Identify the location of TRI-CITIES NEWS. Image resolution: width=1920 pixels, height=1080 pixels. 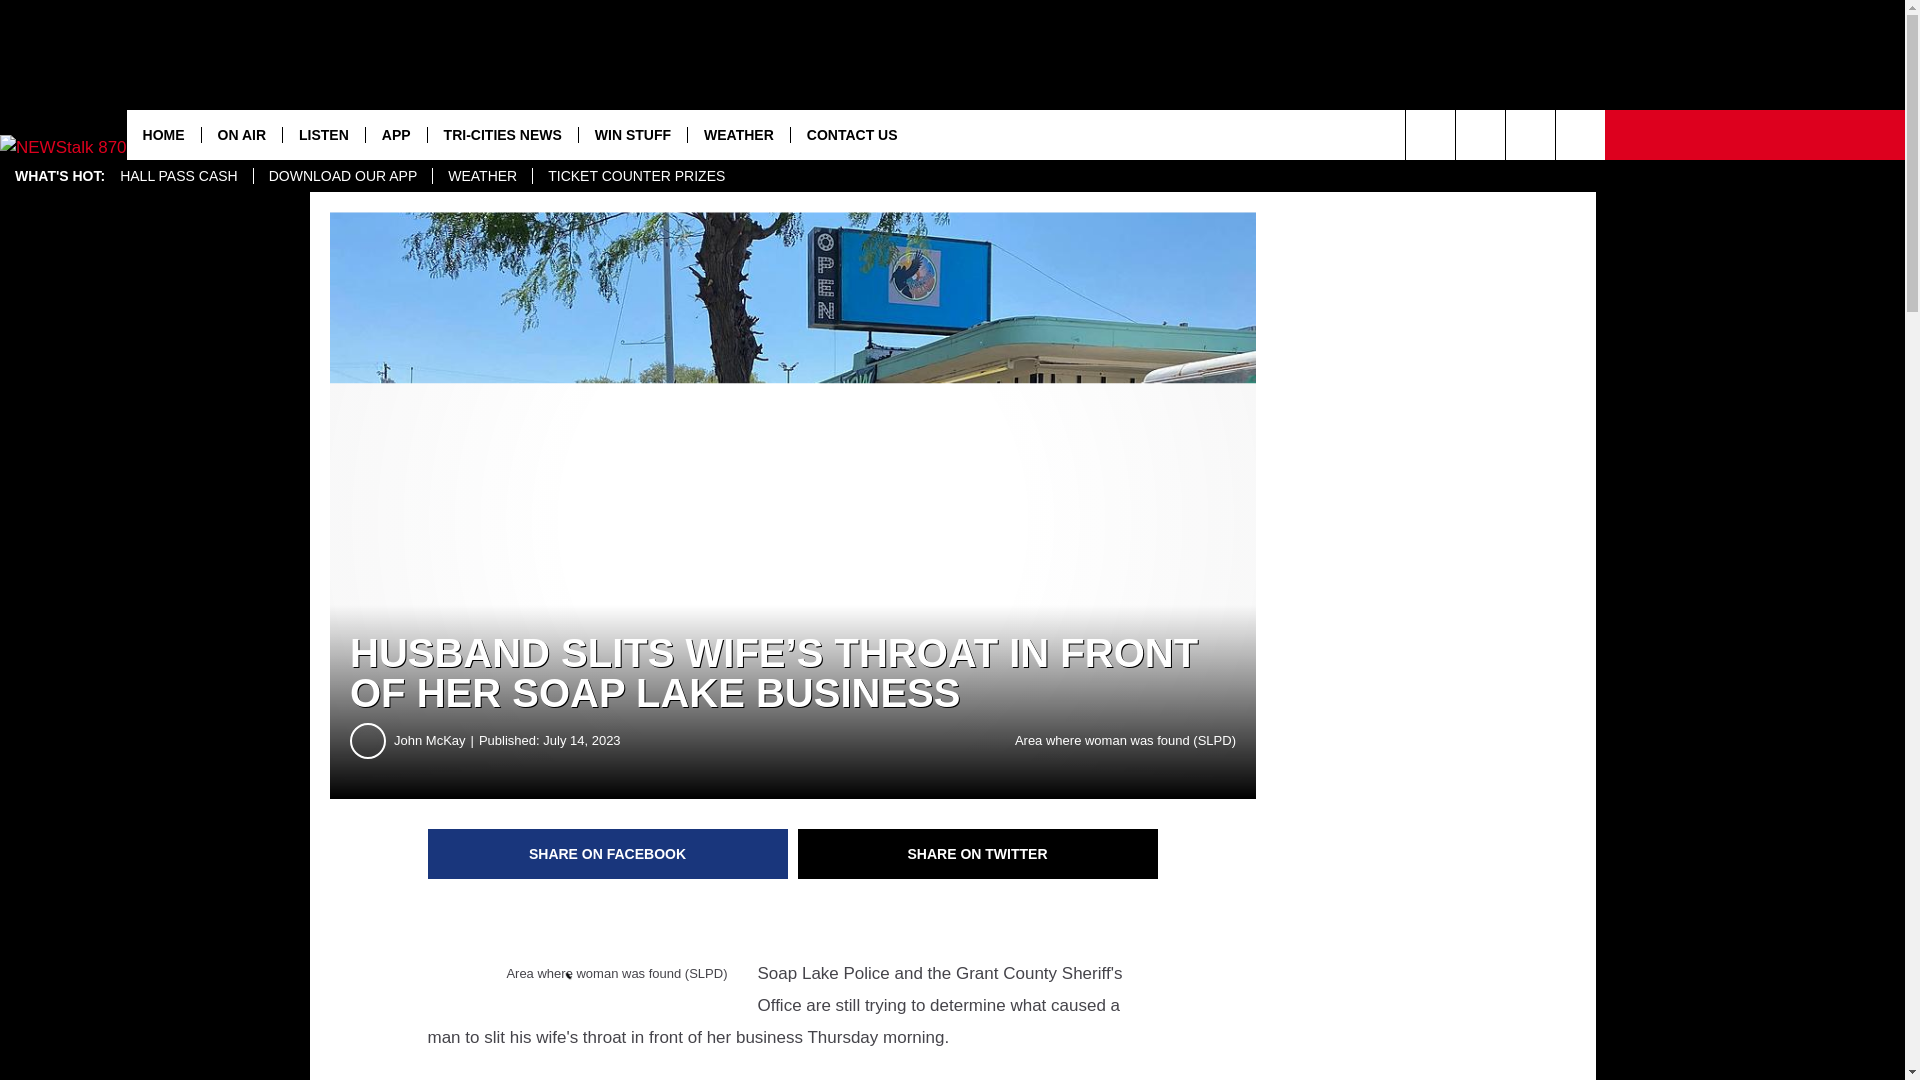
(502, 134).